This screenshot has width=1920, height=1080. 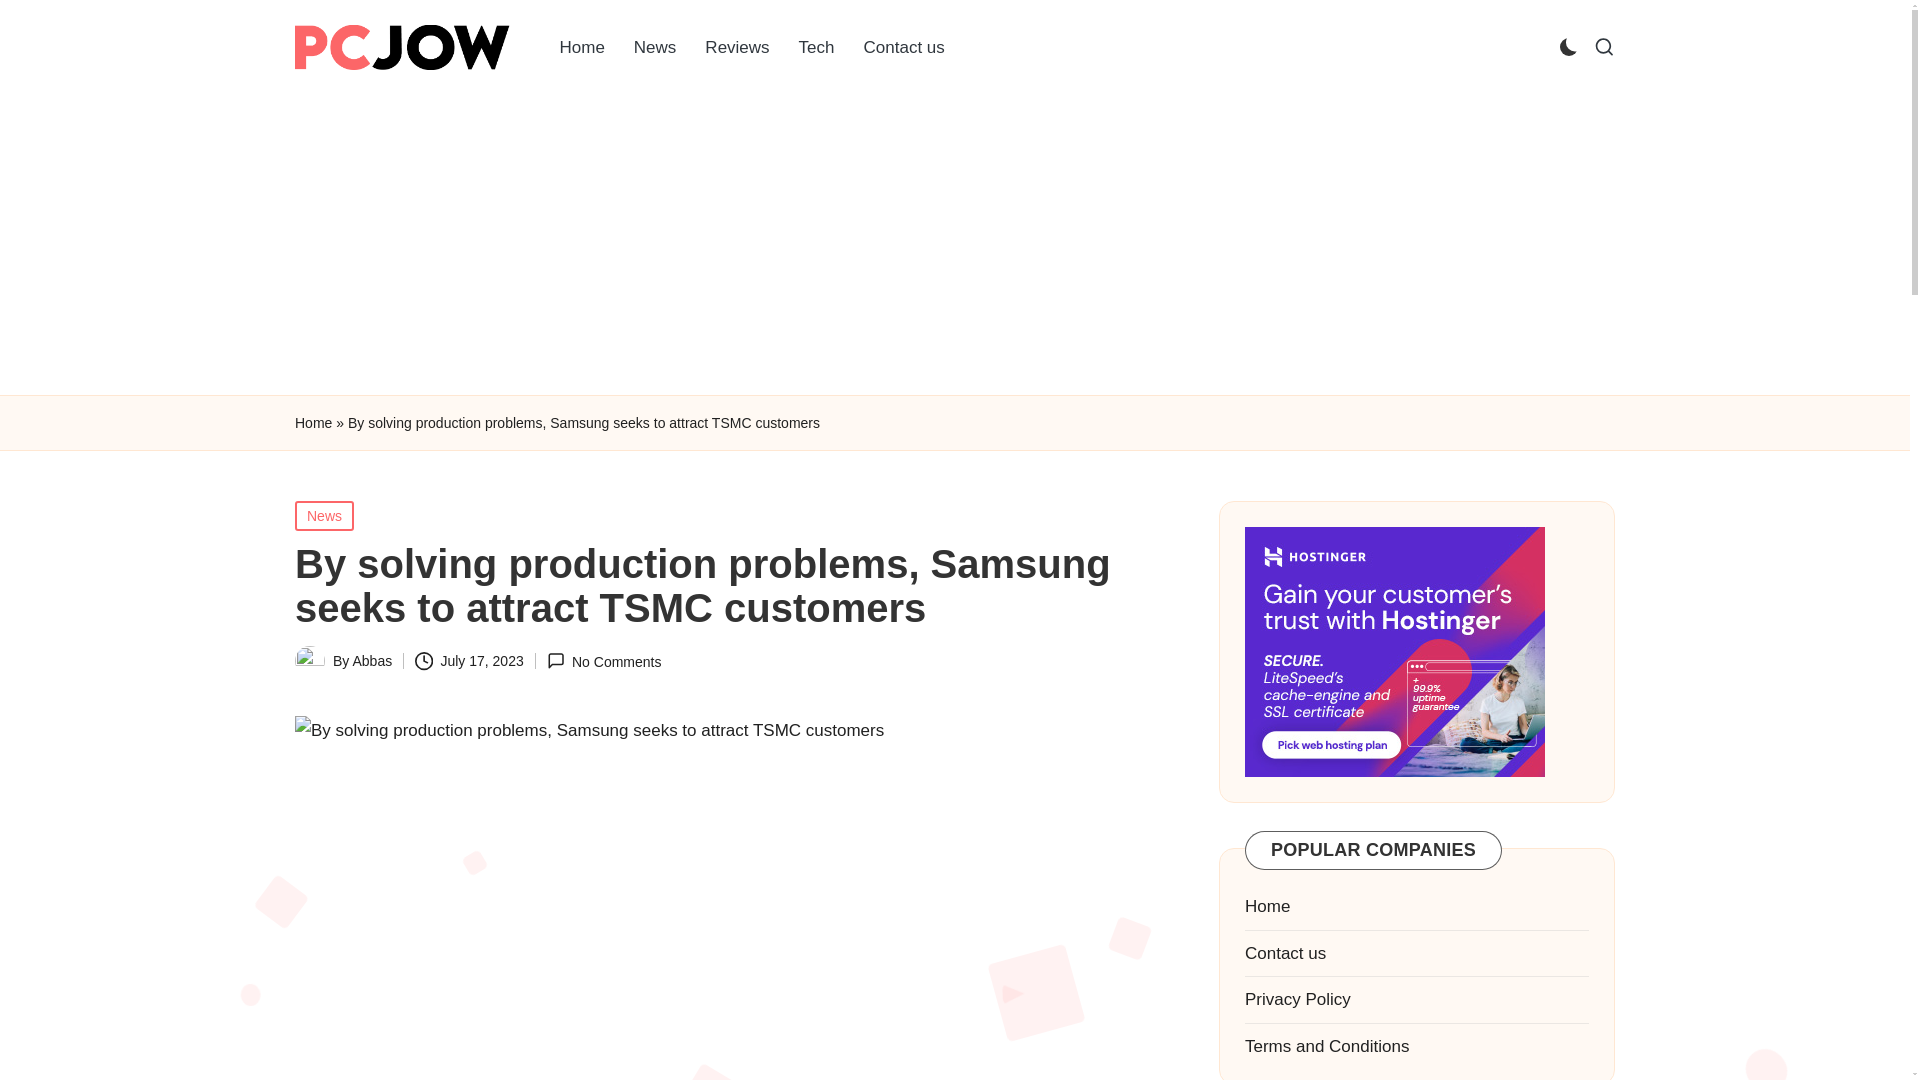 What do you see at coordinates (737, 48) in the screenshot?
I see `Reviews` at bounding box center [737, 48].